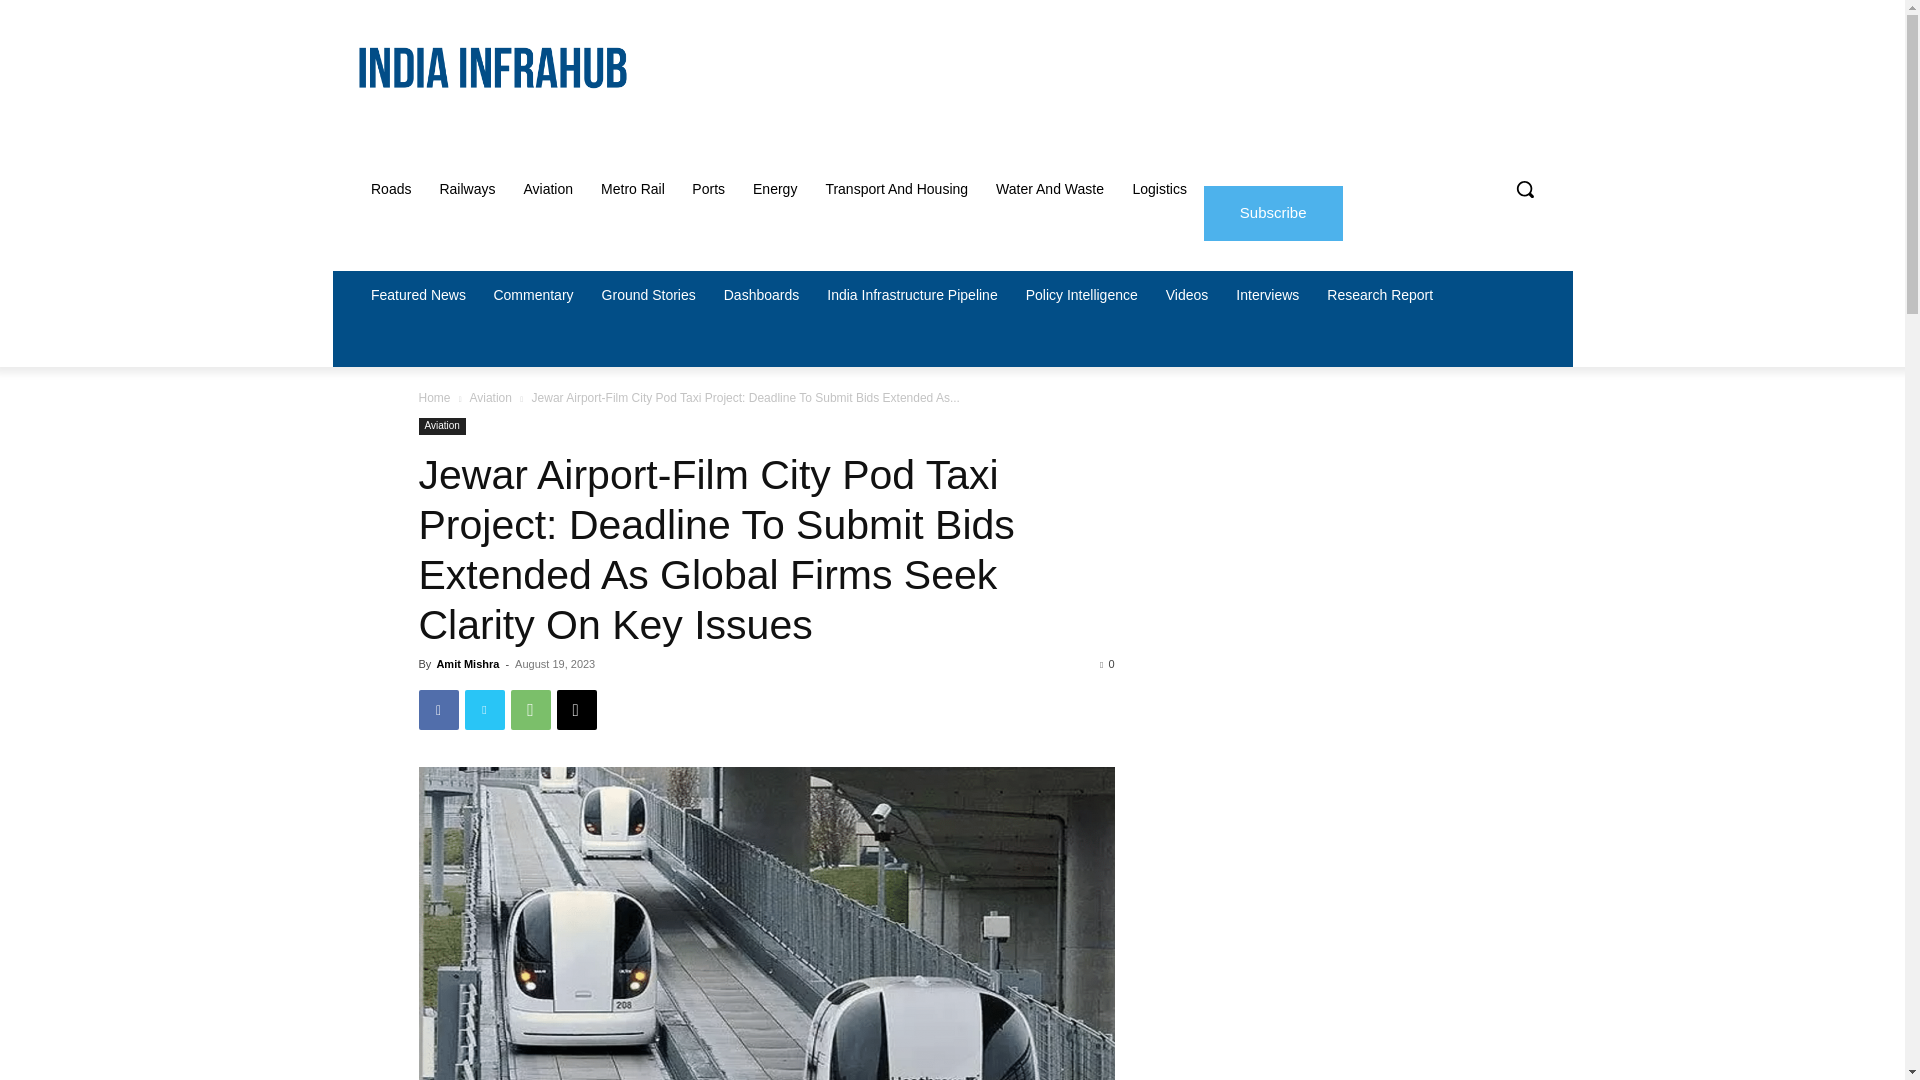 This screenshot has width=1920, height=1080. Describe the element at coordinates (762, 294) in the screenshot. I see `Dashboards` at that location.